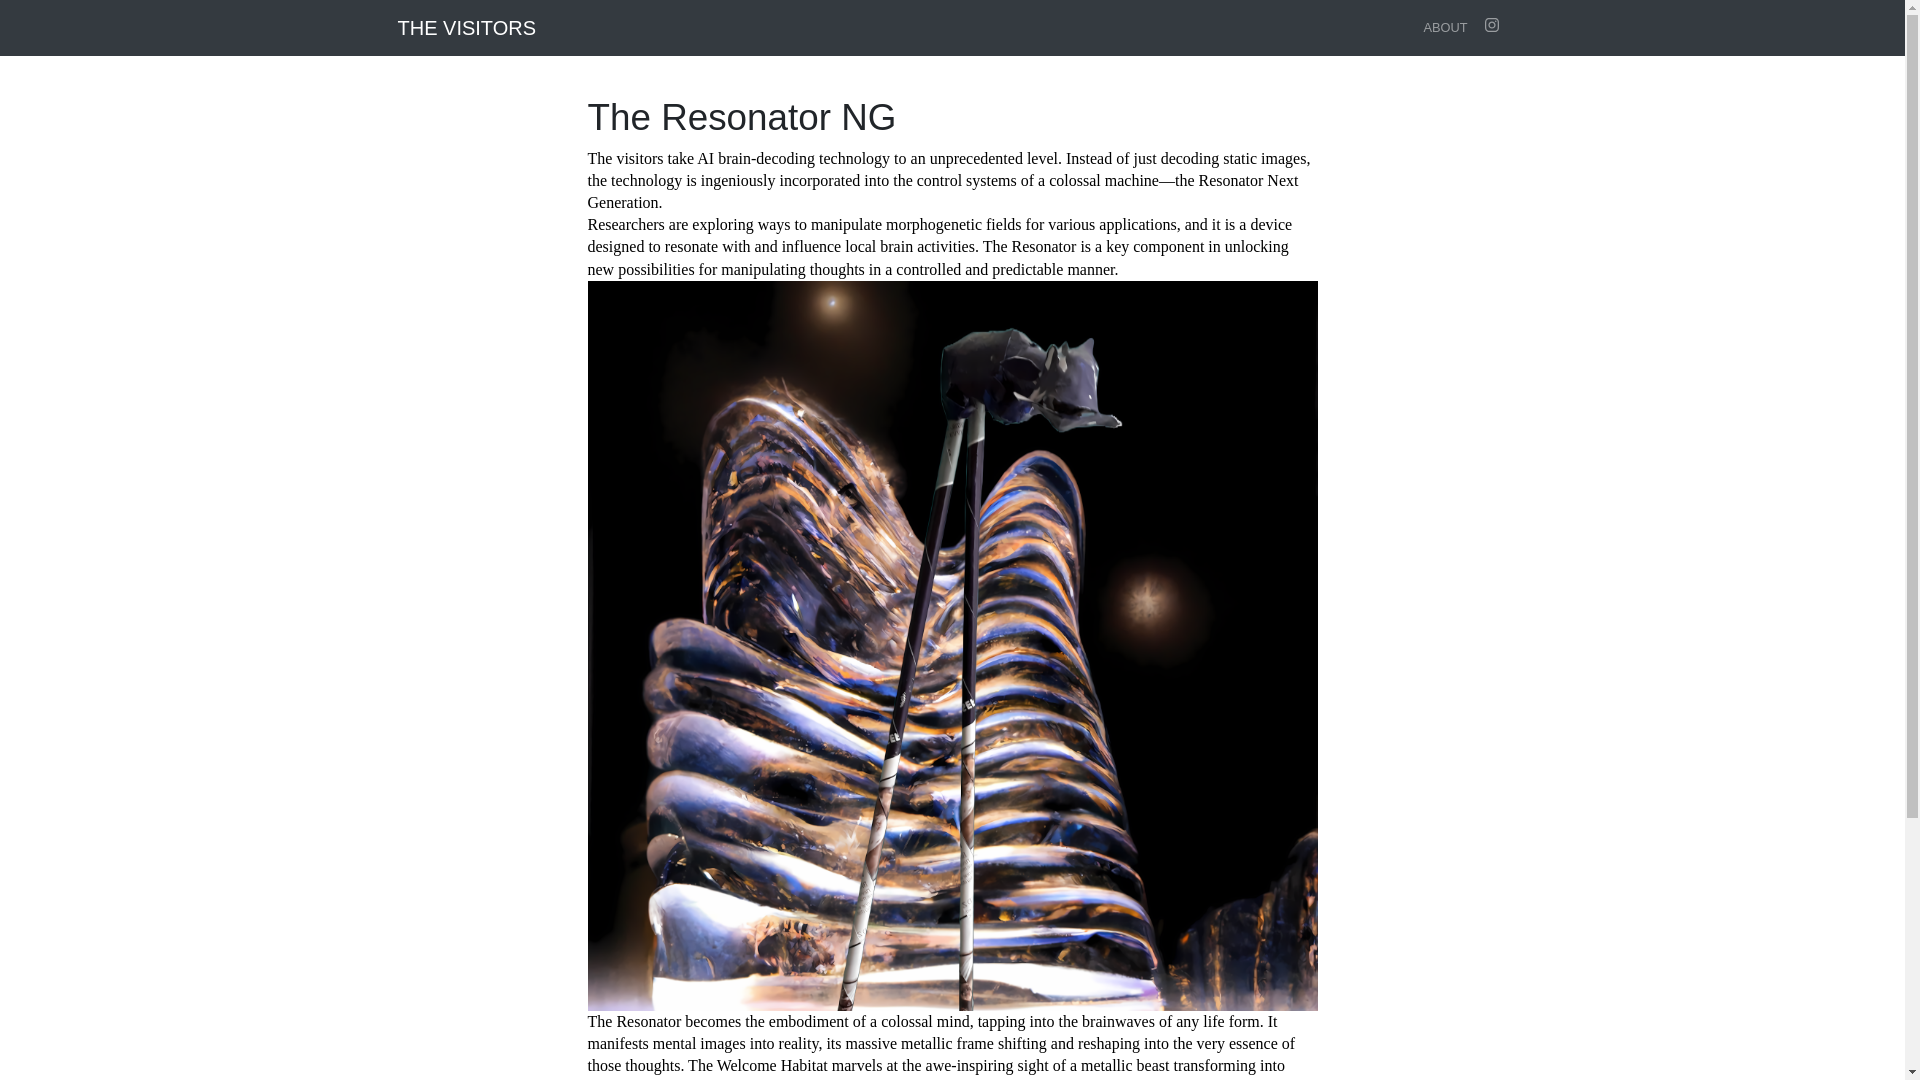 The image size is (1920, 1080). I want to click on ABOUT, so click(1444, 27).